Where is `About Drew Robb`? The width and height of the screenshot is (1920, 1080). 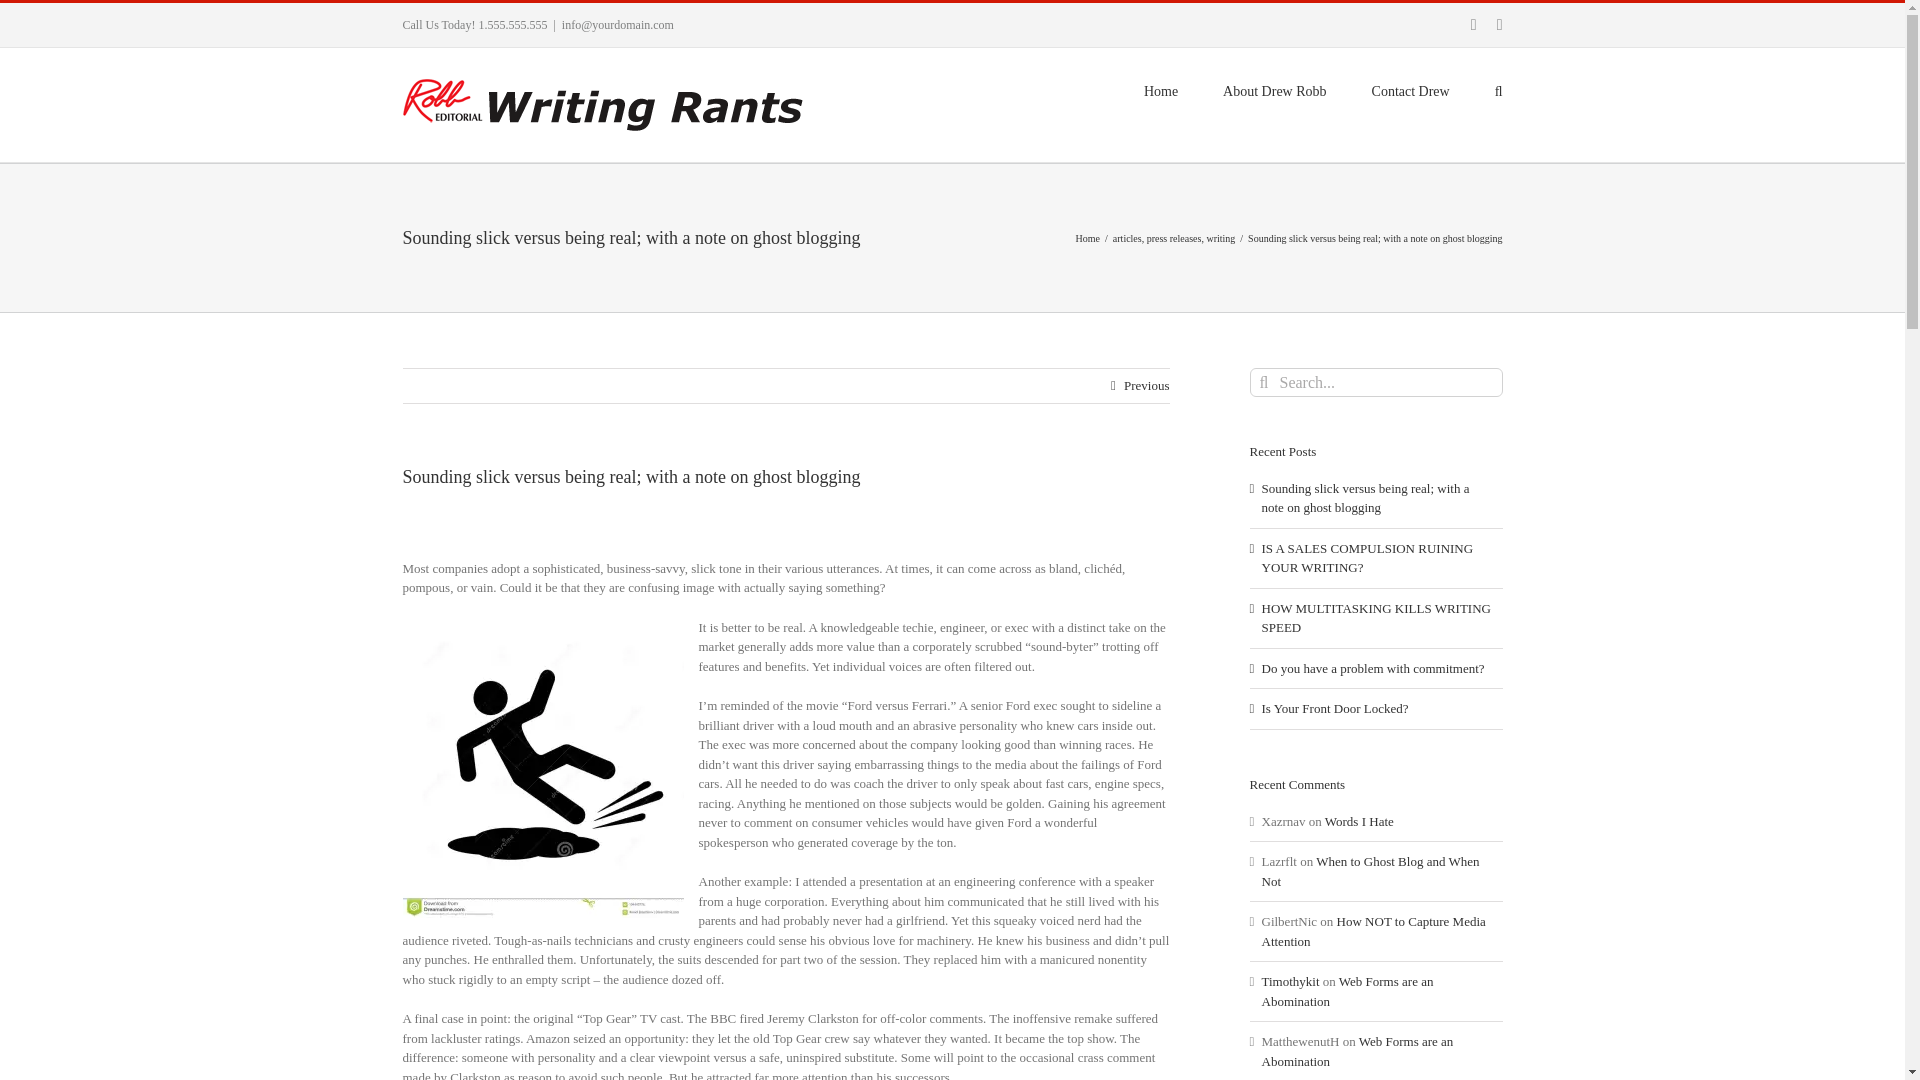 About Drew Robb is located at coordinates (1274, 89).